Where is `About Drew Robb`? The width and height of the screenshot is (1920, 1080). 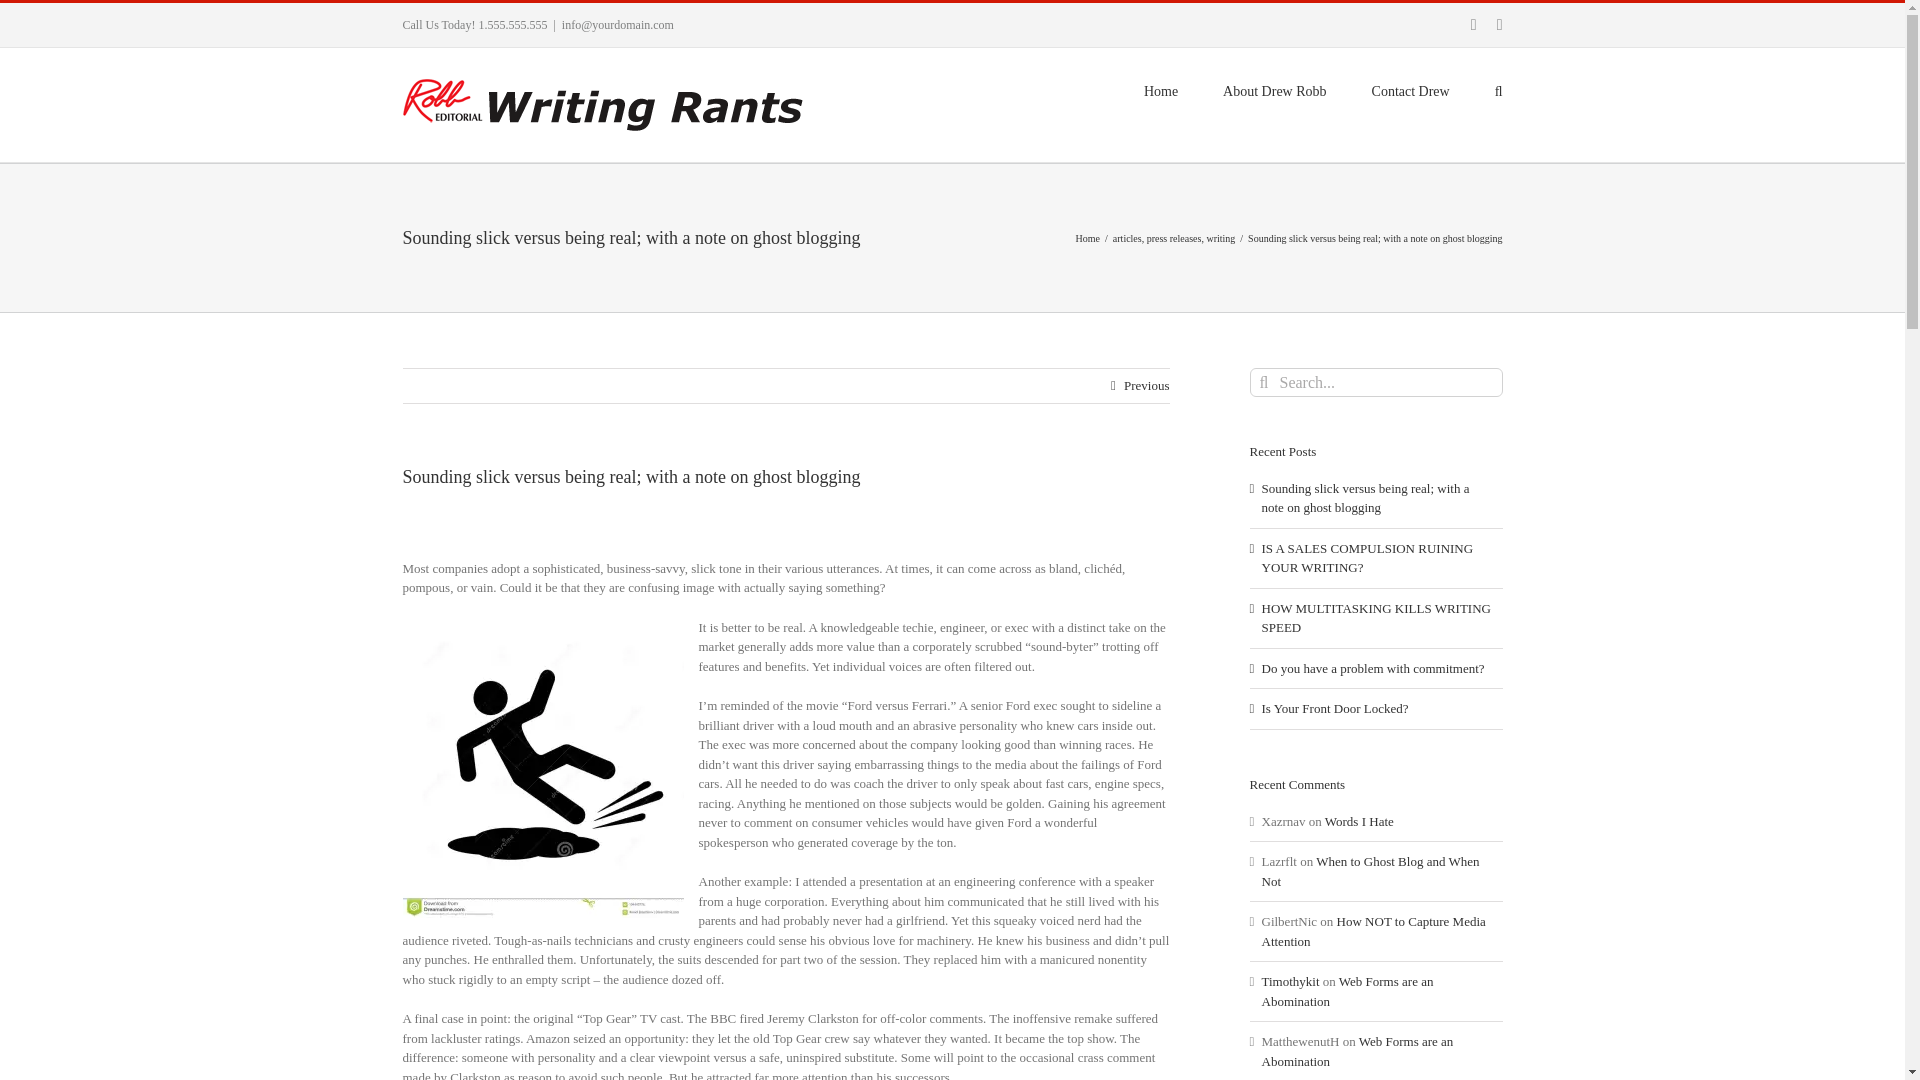 About Drew Robb is located at coordinates (1274, 89).